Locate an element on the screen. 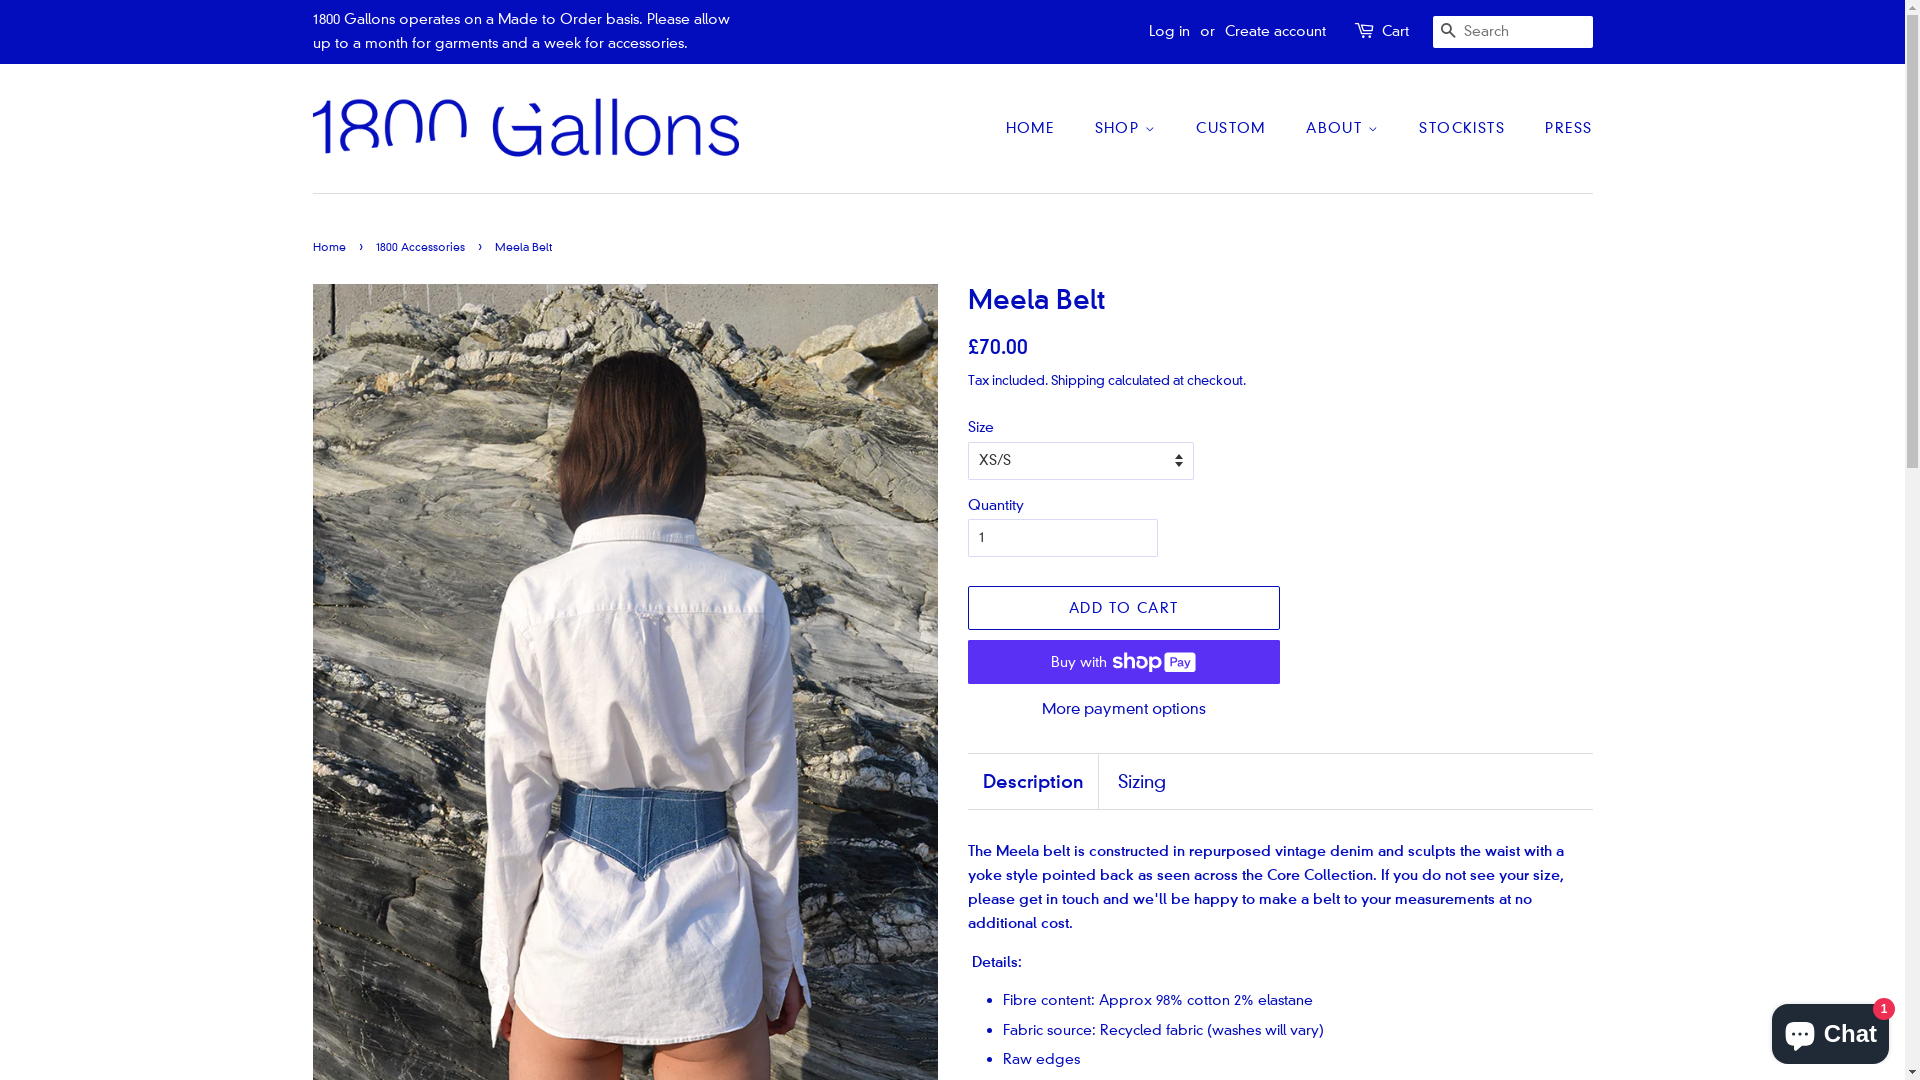 Image resolution: width=1920 pixels, height=1080 pixels. More payment options is located at coordinates (1124, 708).